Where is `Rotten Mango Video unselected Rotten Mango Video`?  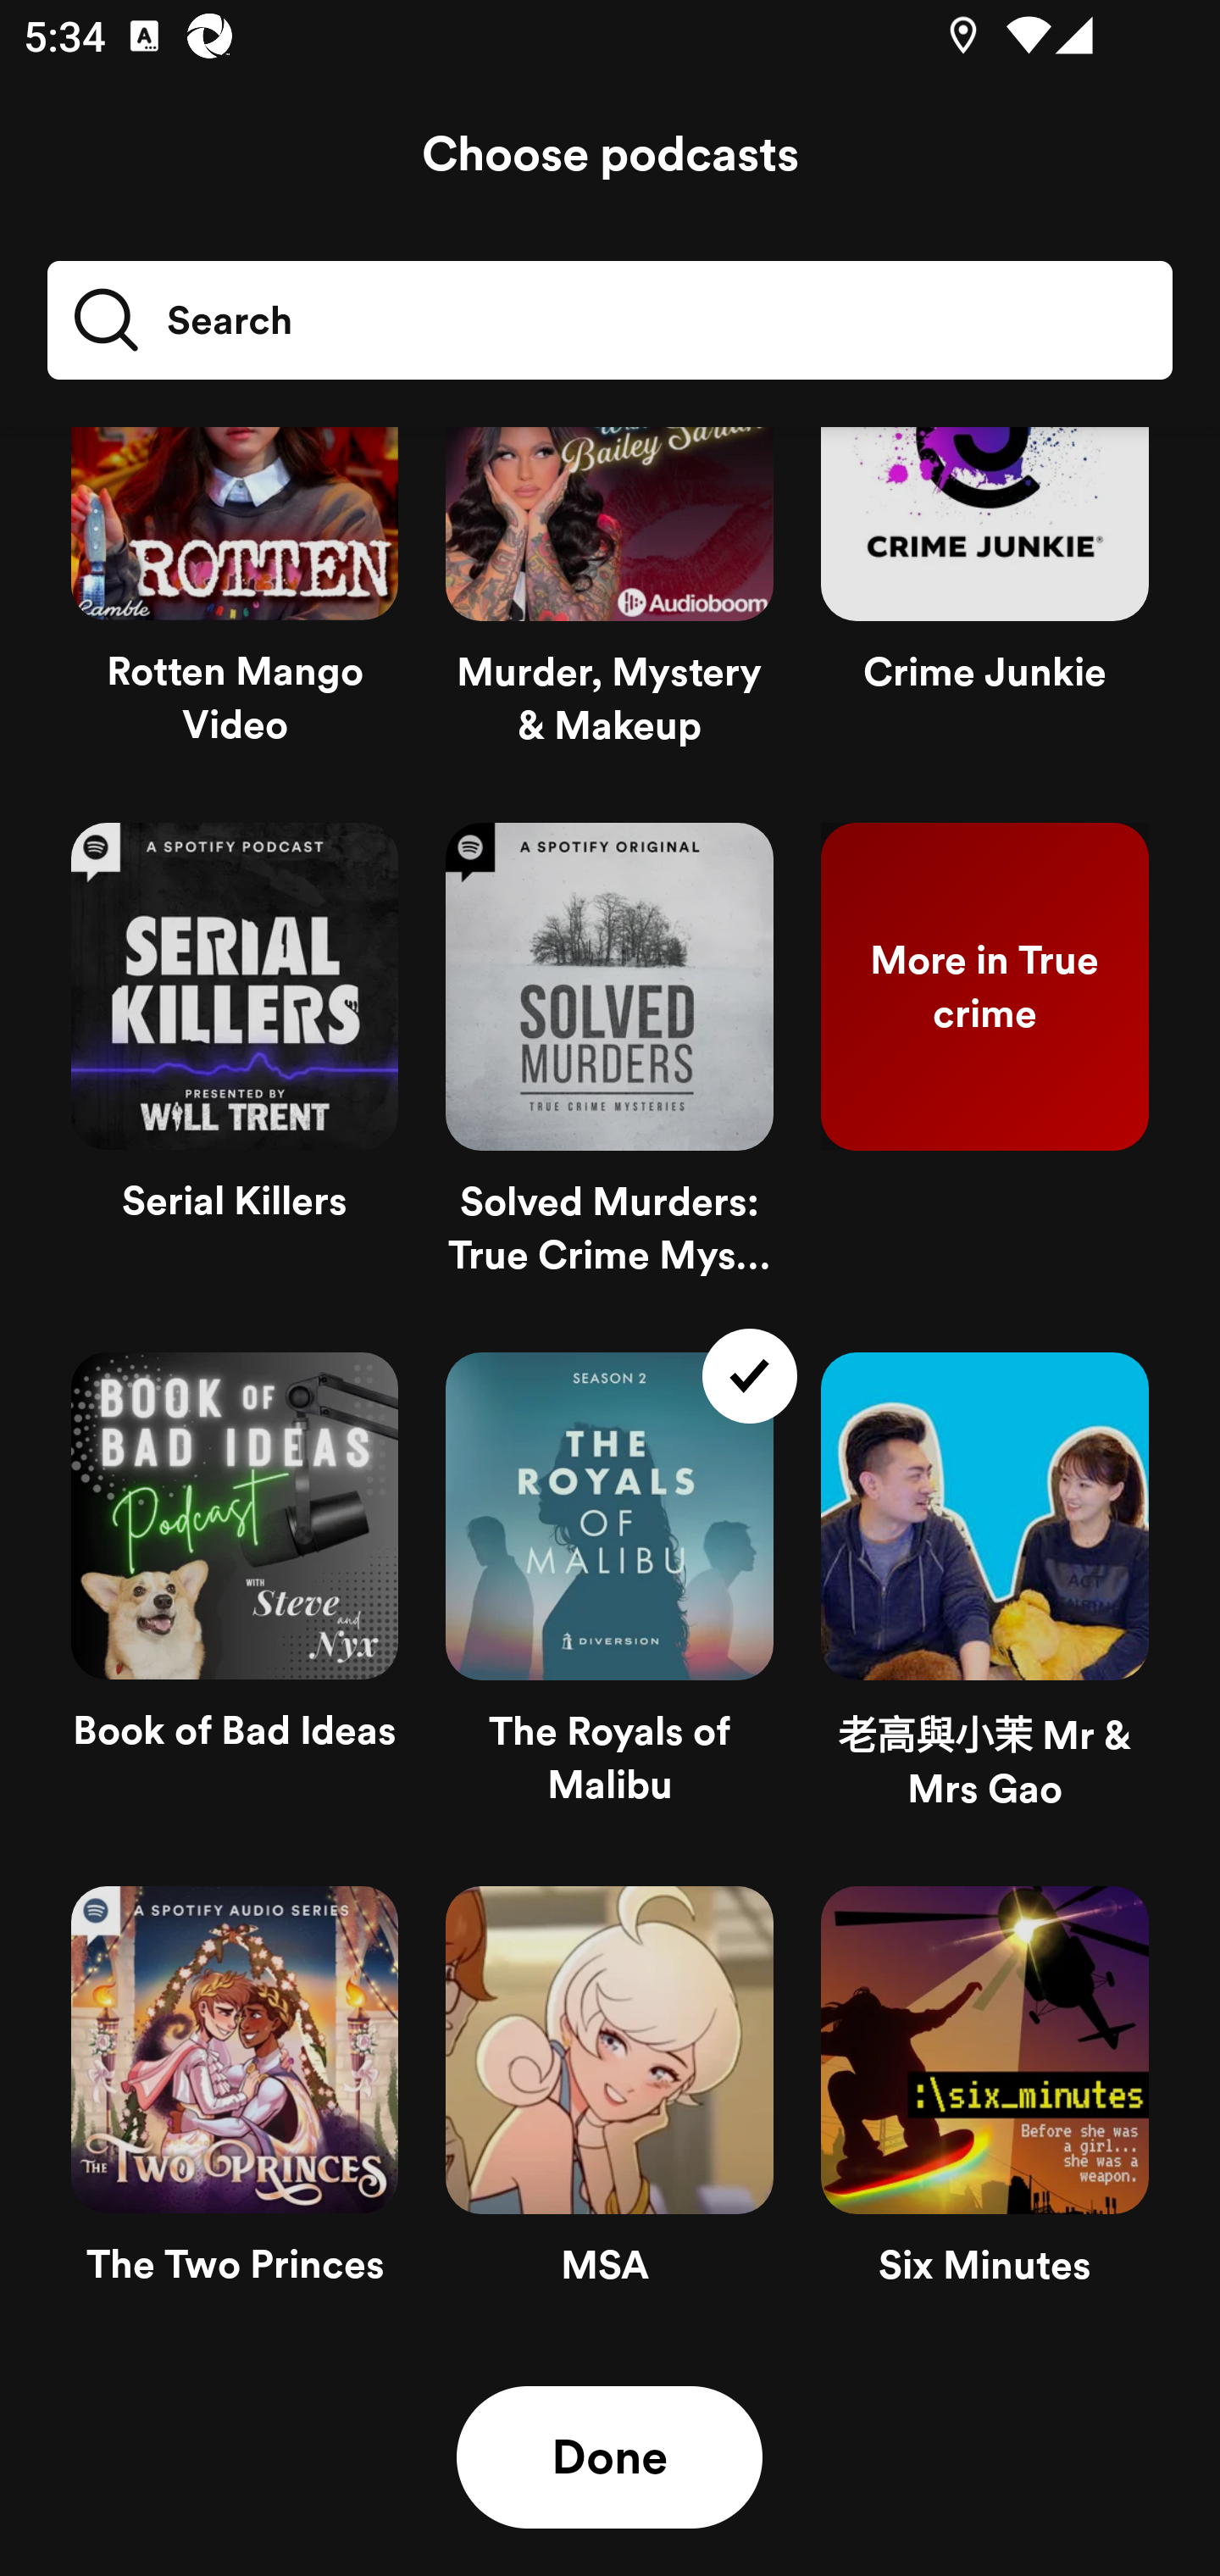
Rotten Mango Video unselected Rotten Mango Video is located at coordinates (235, 613).